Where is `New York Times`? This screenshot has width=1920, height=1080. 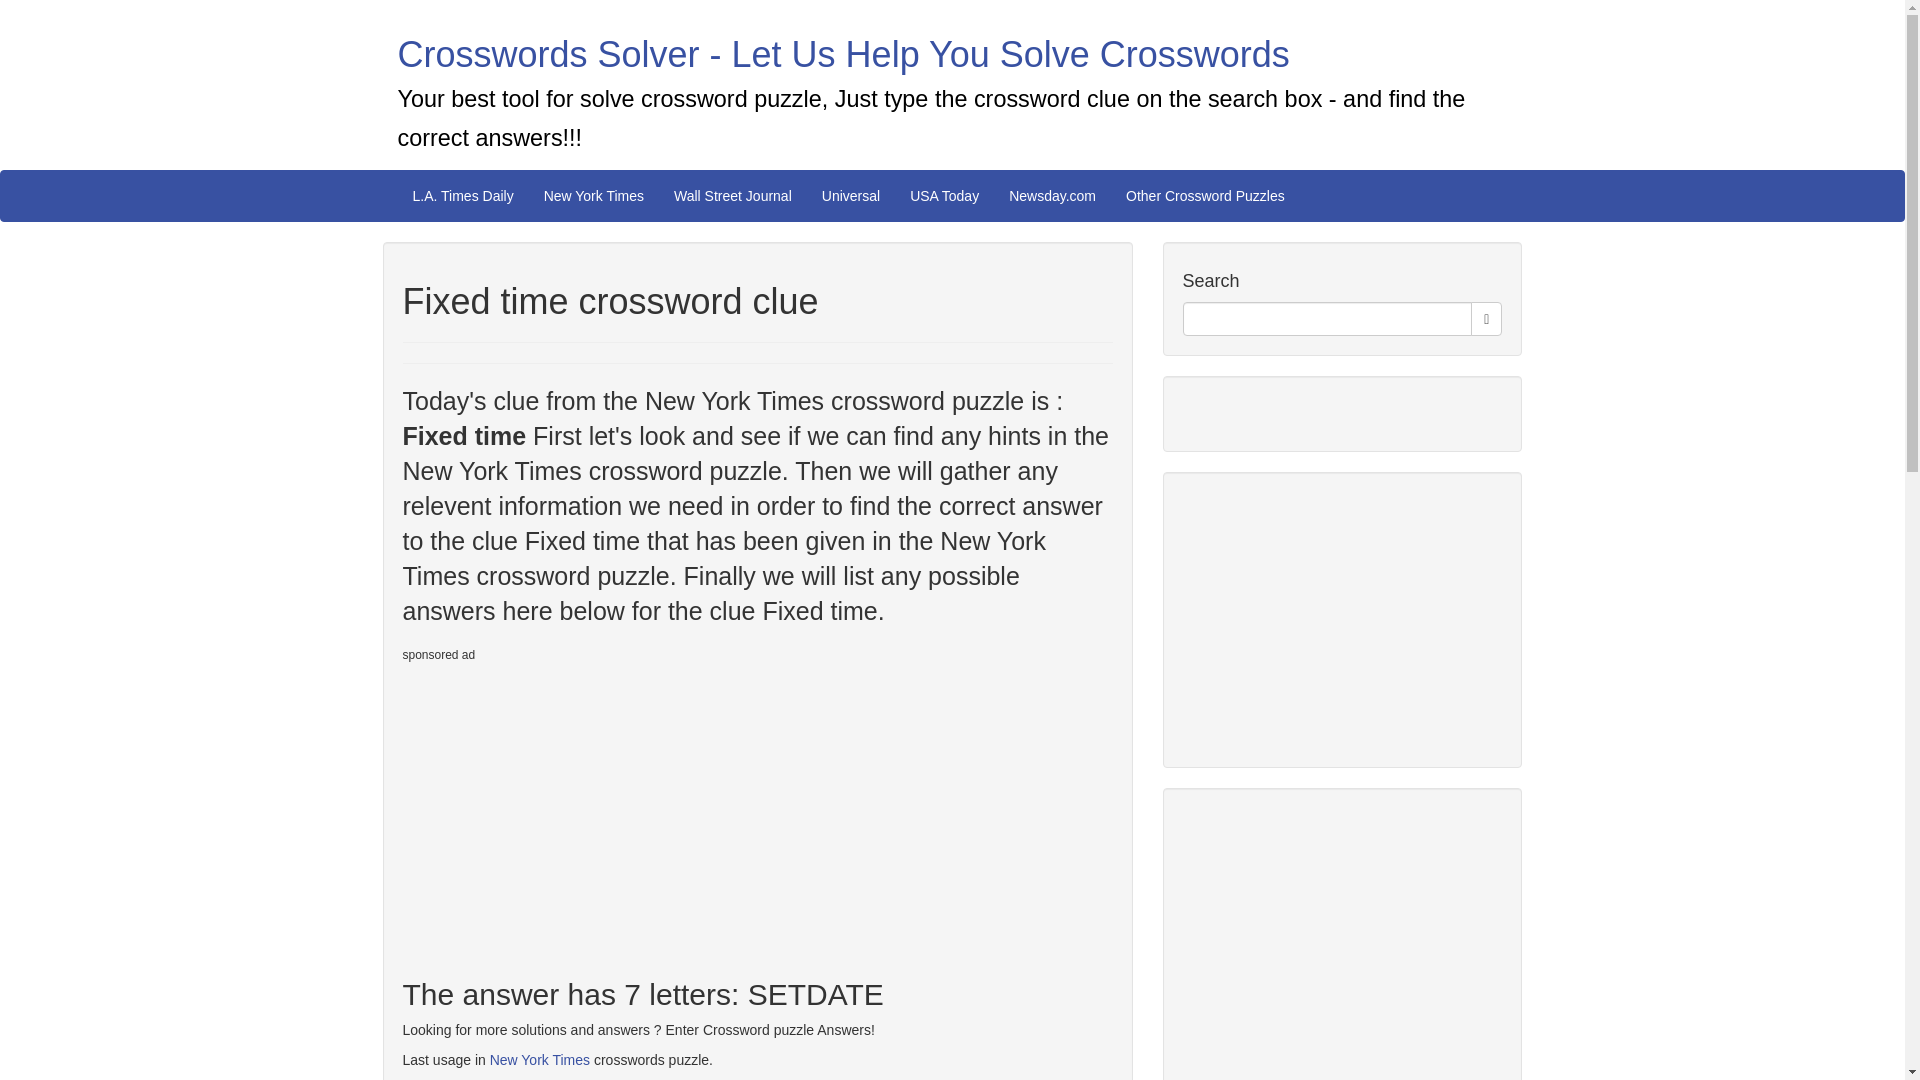 New York Times is located at coordinates (594, 196).